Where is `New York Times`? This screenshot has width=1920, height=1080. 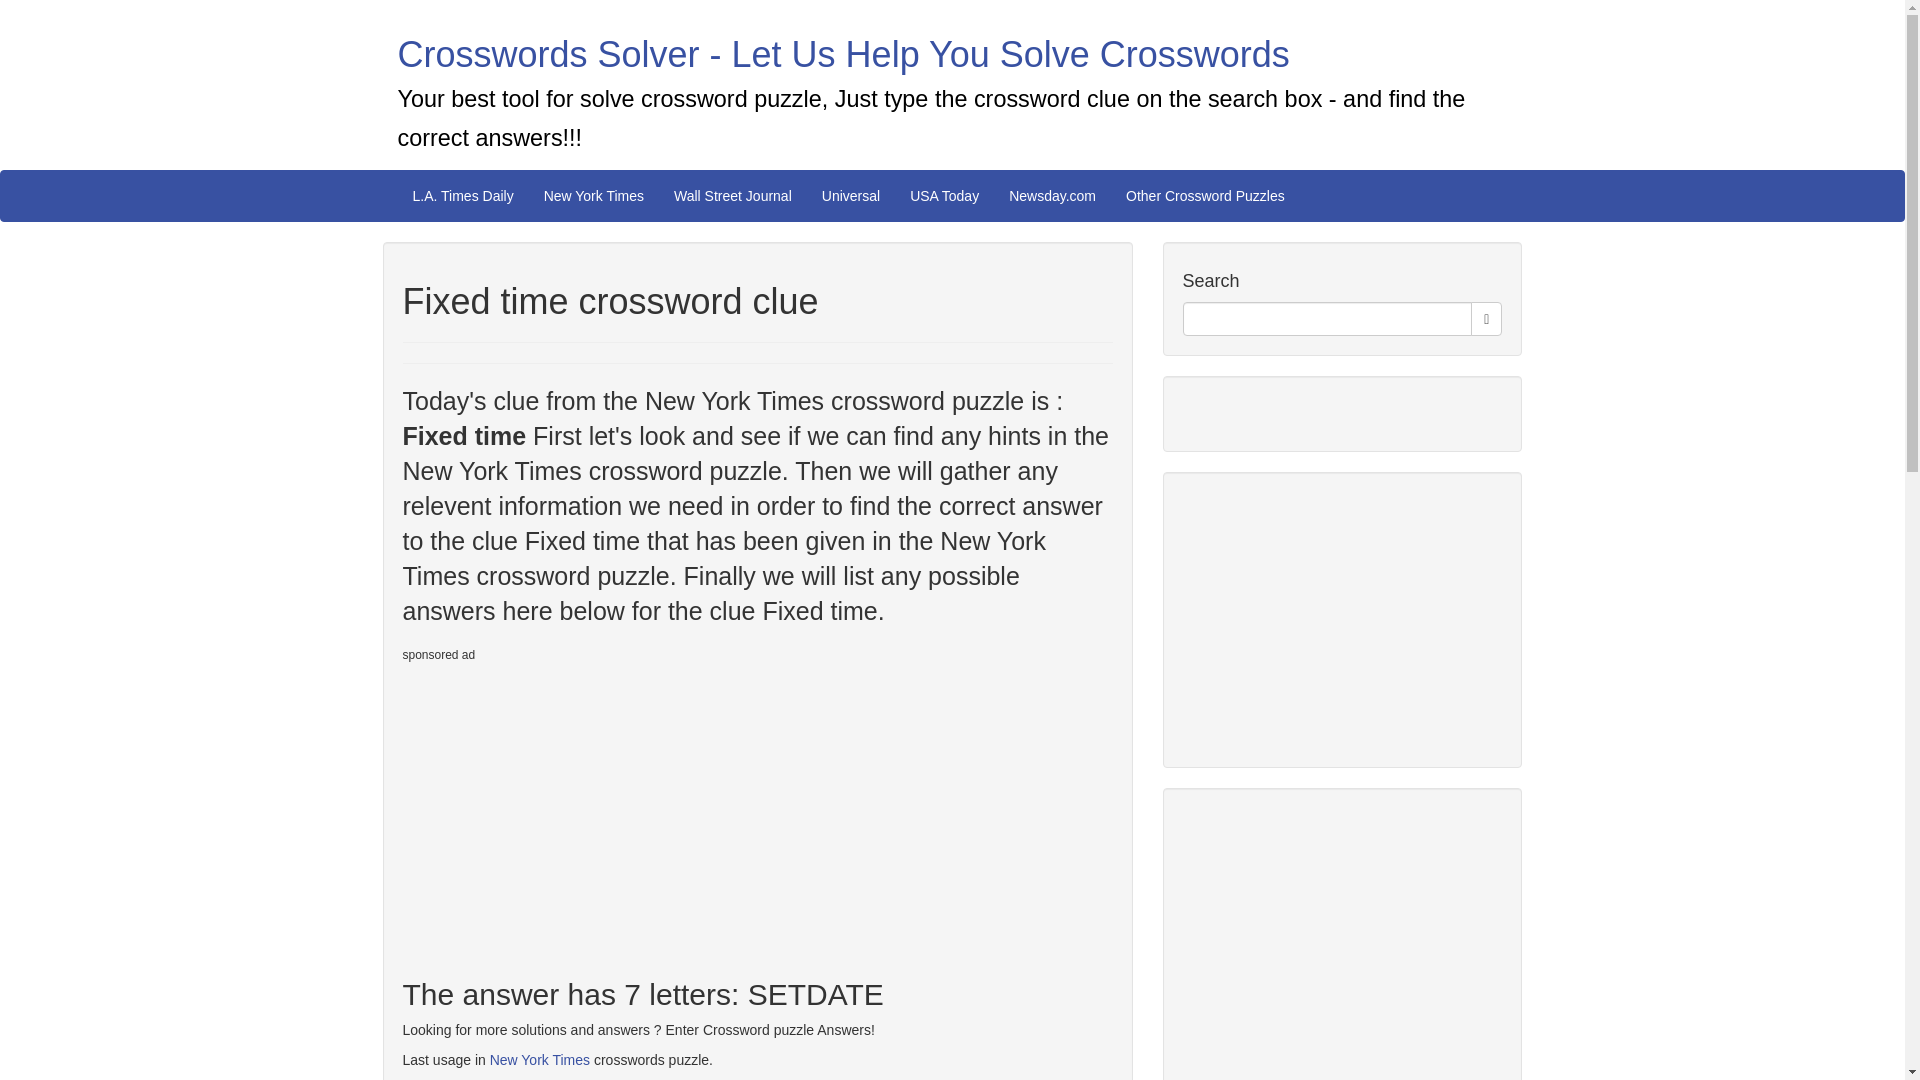 New York Times is located at coordinates (594, 196).